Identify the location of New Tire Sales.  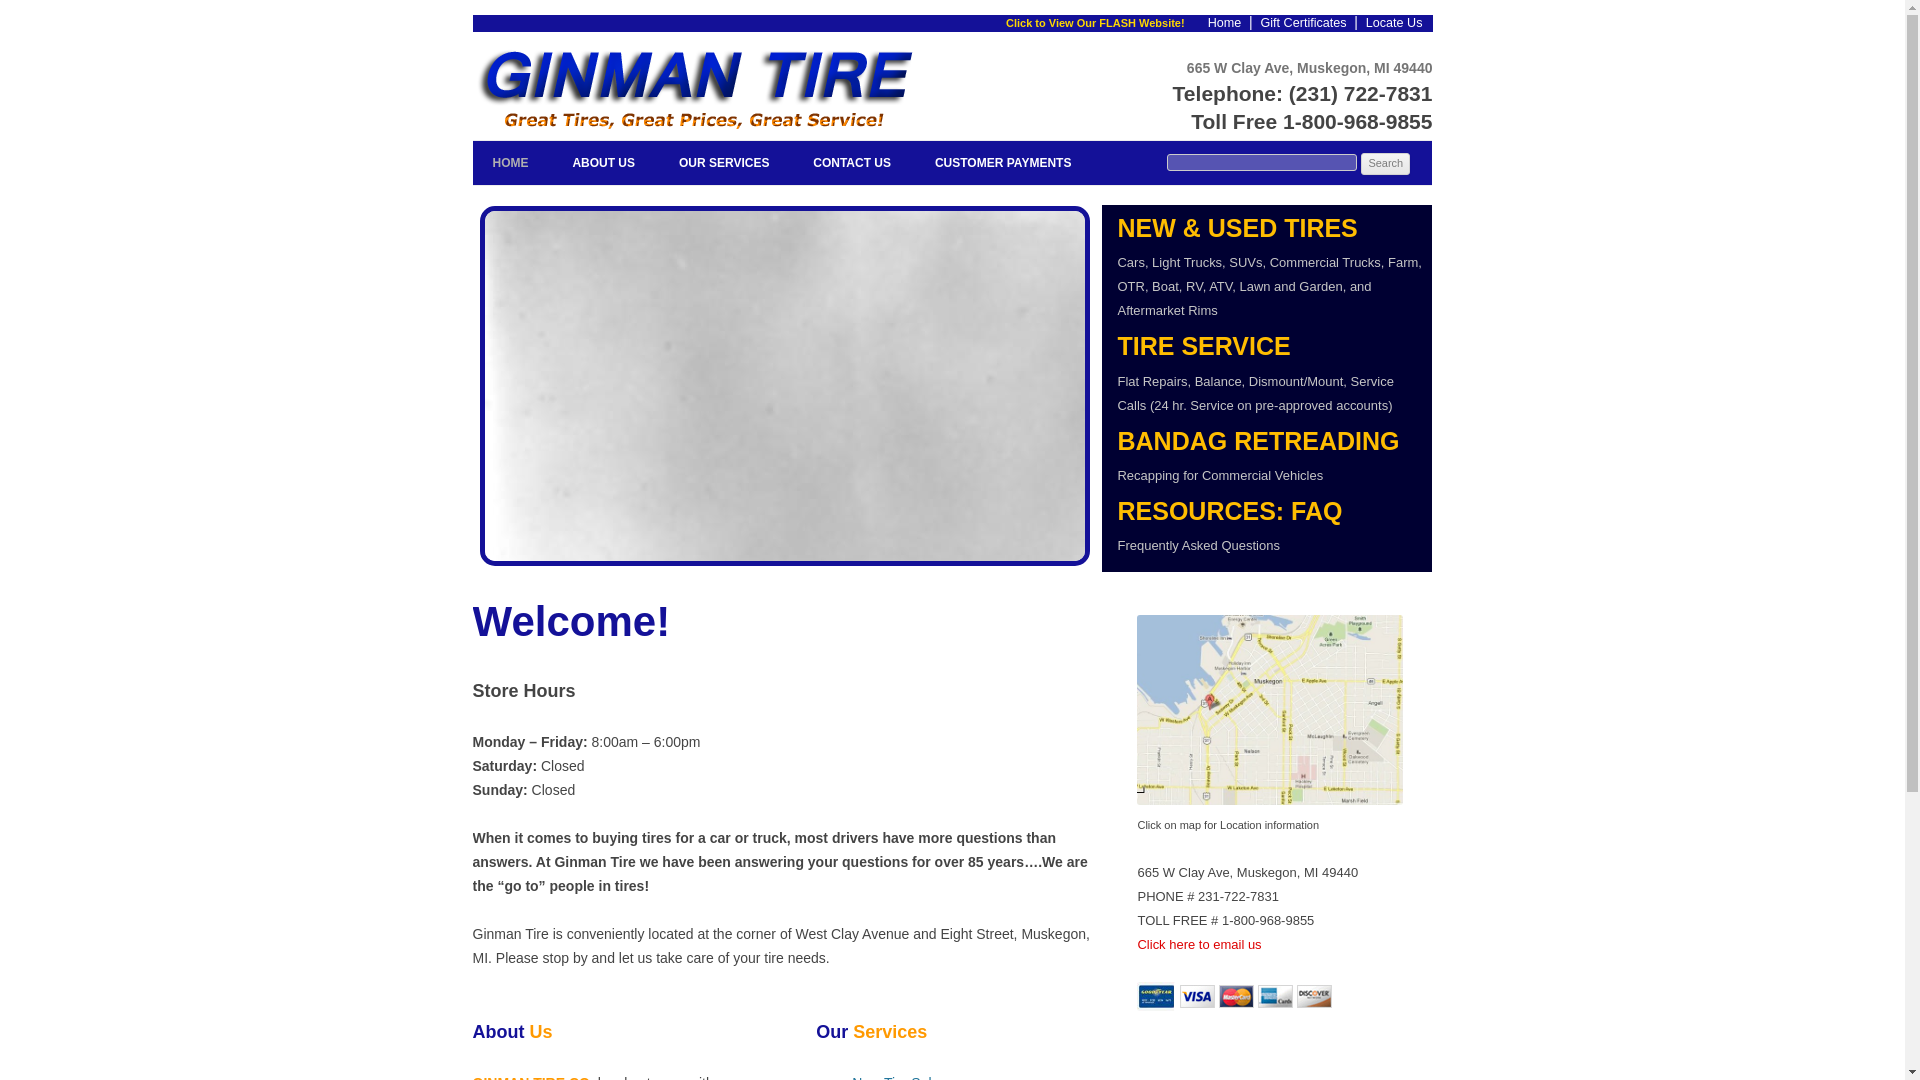
(899, 1077).